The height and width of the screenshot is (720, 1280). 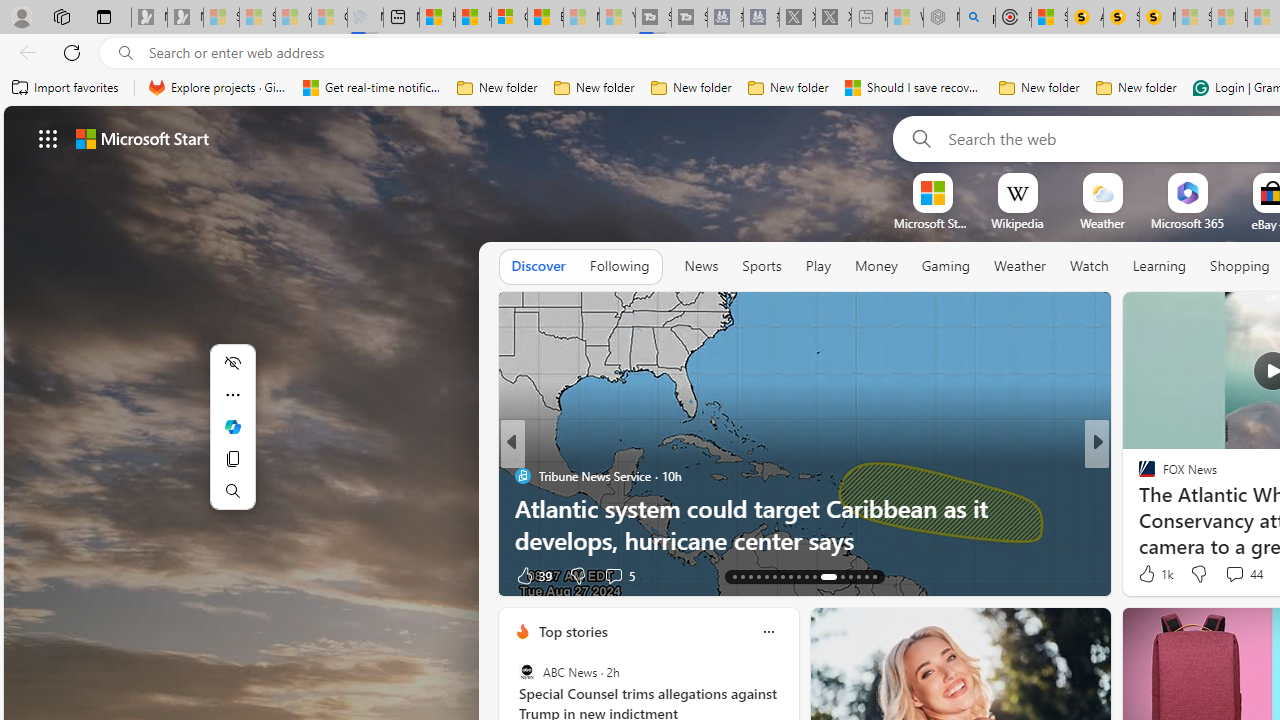 What do you see at coordinates (941, 18) in the screenshot?
I see `Nordace - Summer Adventures 2024 - Sleeping` at bounding box center [941, 18].